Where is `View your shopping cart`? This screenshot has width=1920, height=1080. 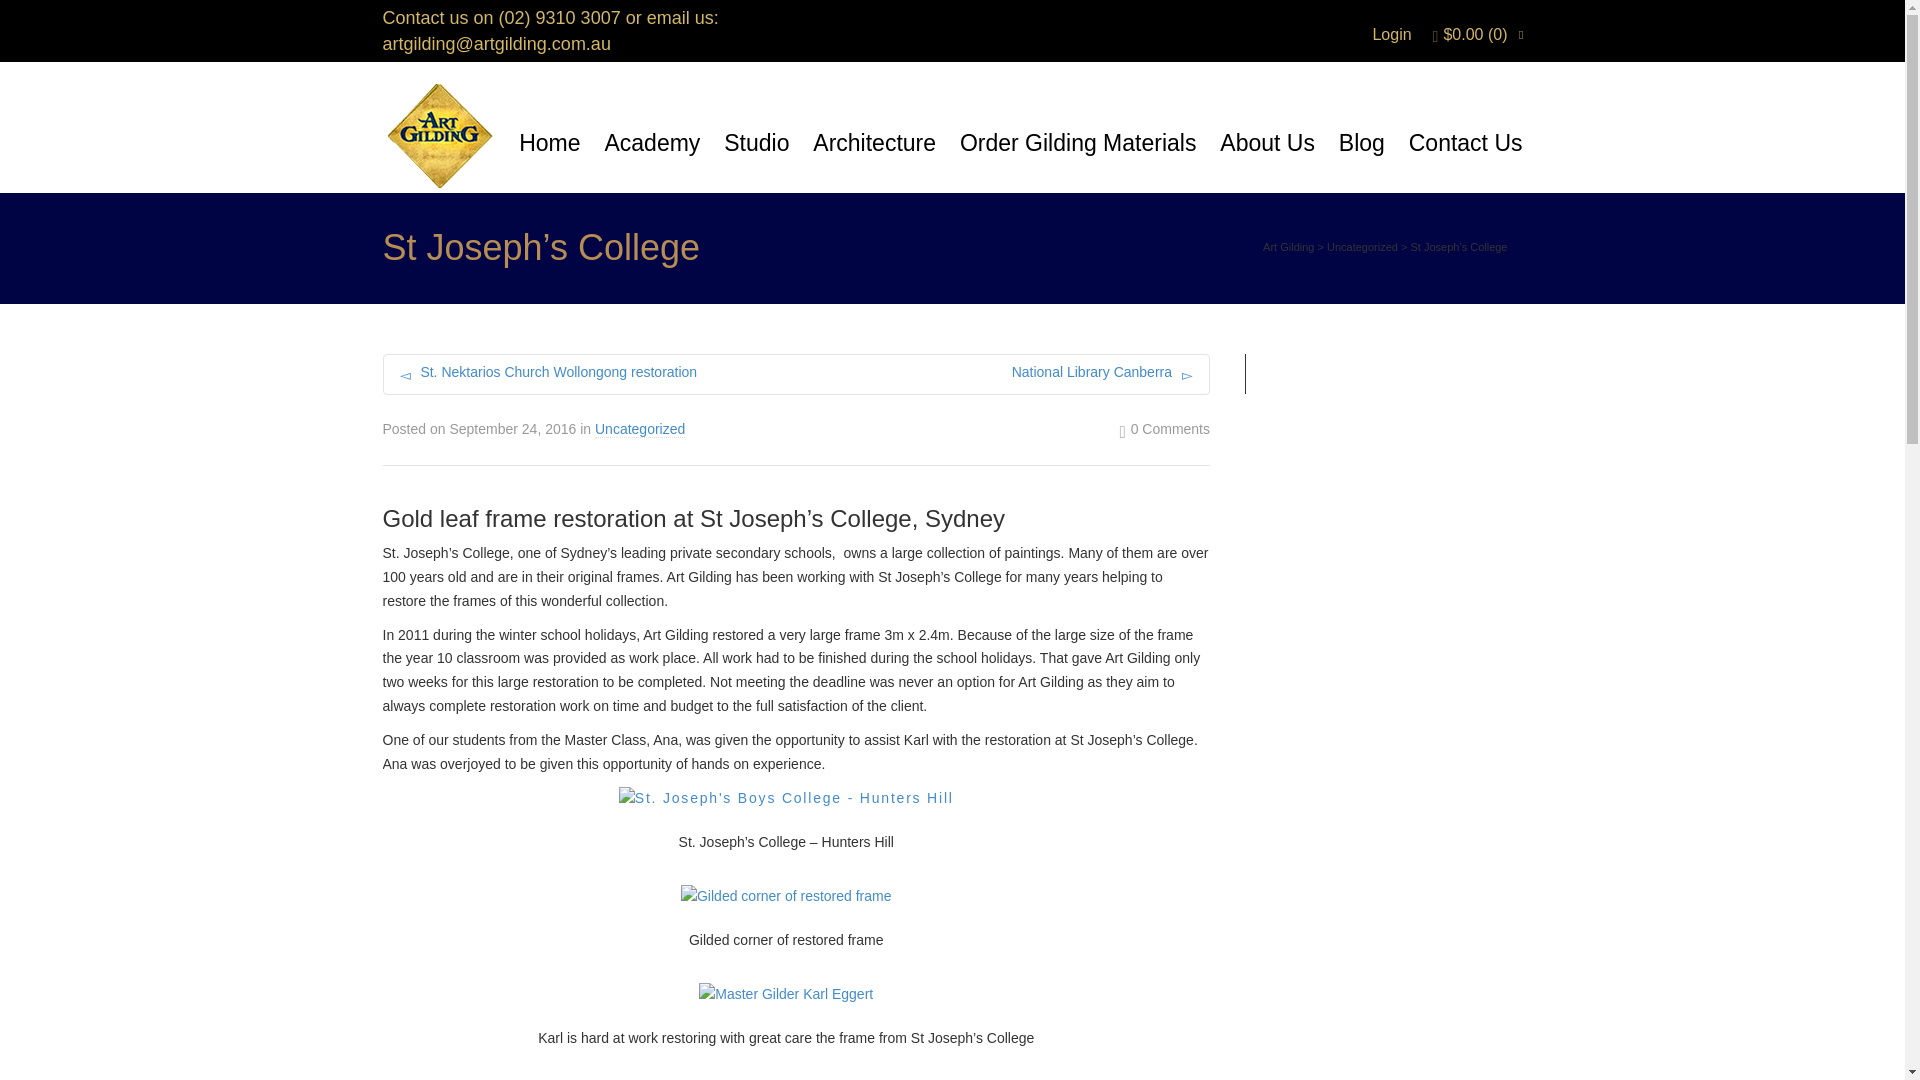
View your shopping cart is located at coordinates (1470, 34).